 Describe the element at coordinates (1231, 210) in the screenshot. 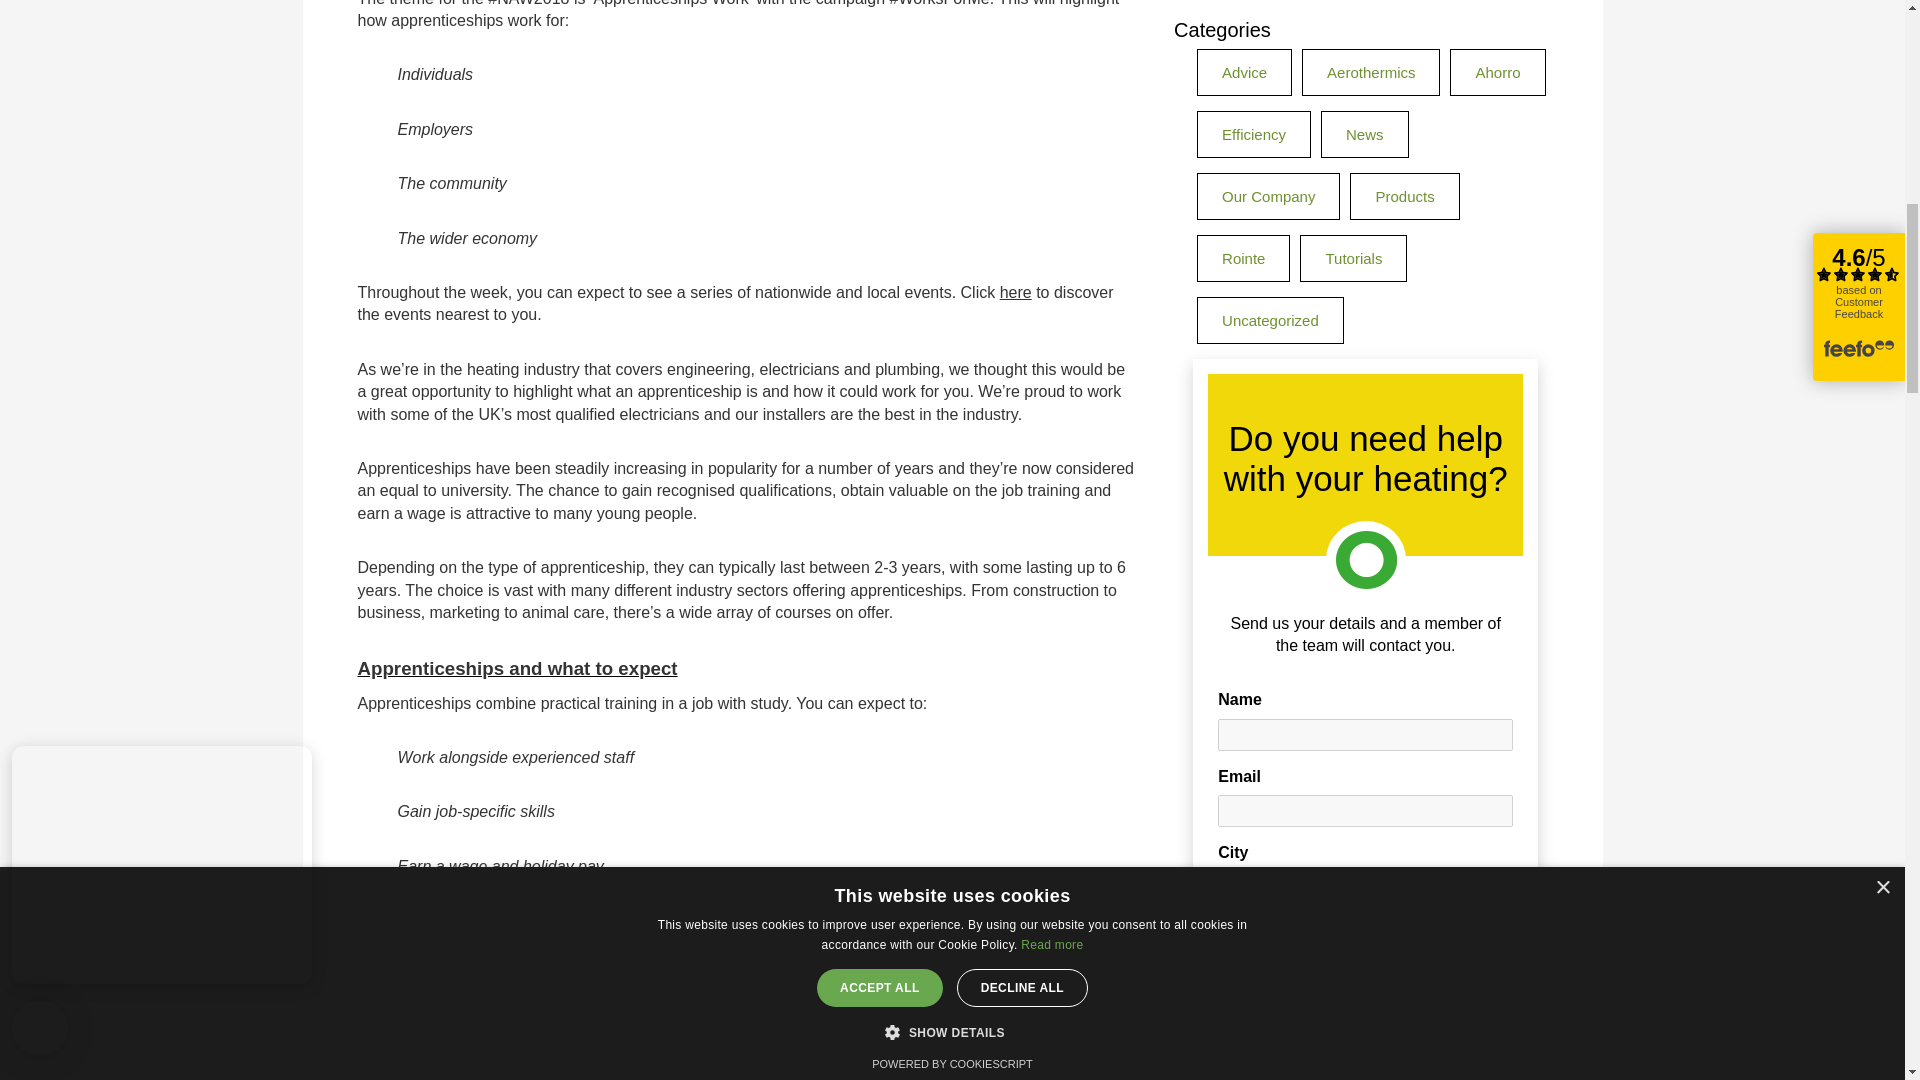

I see `Technical Support` at that location.